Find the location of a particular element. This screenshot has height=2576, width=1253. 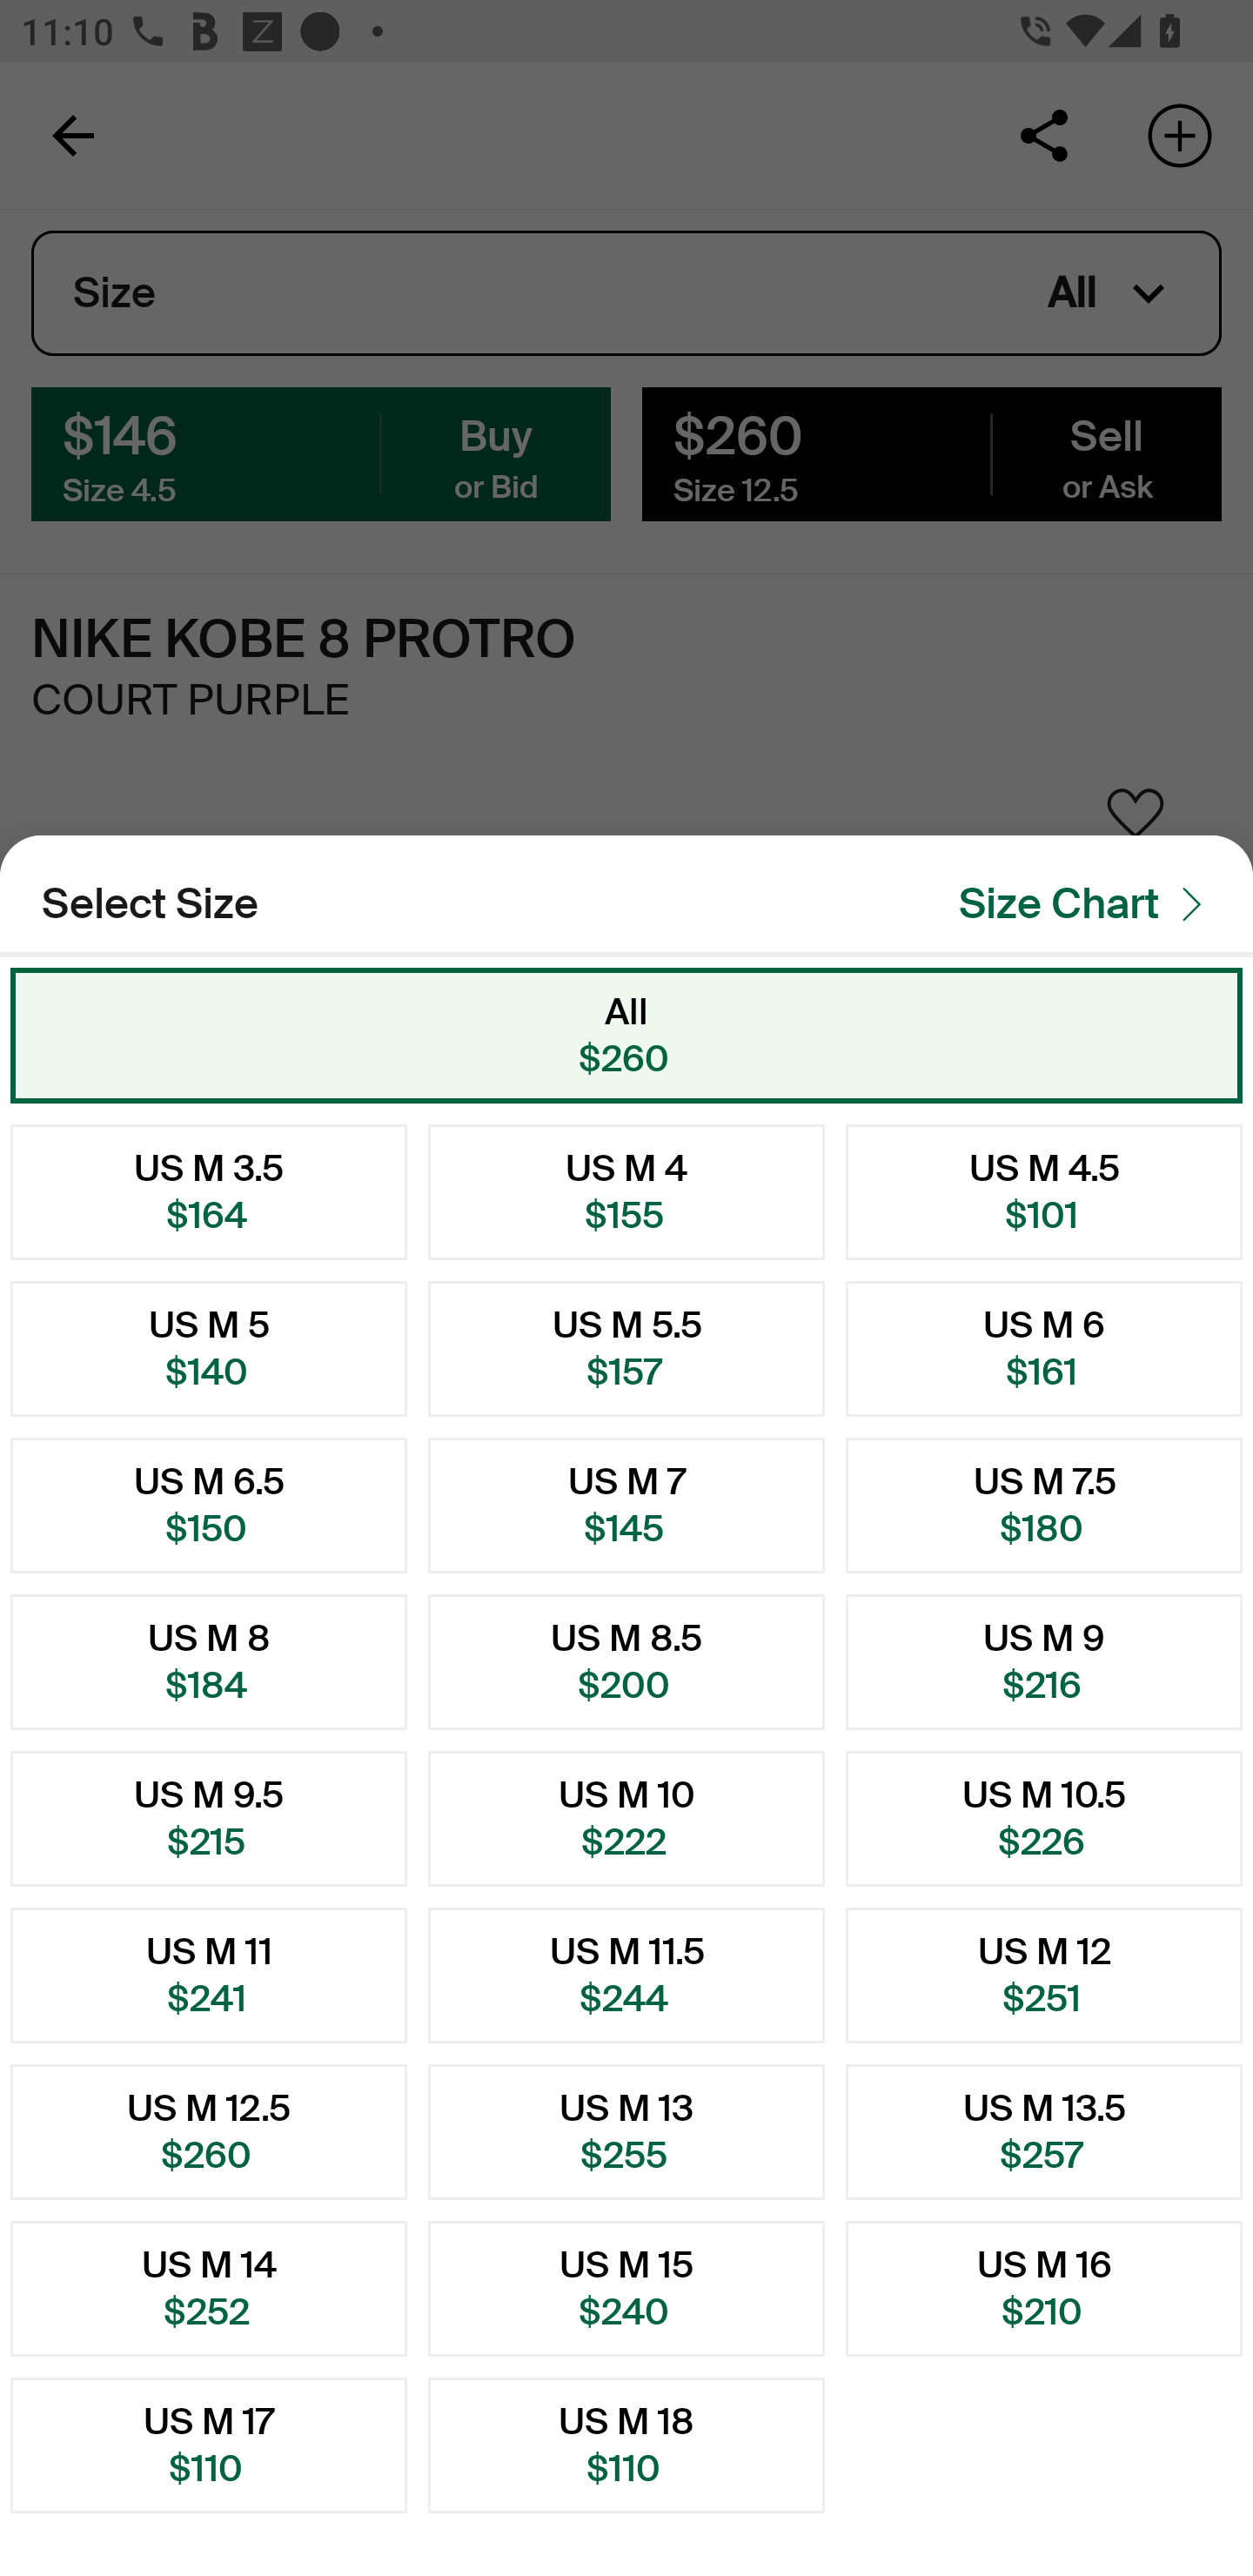

US M 12 $251 is located at coordinates (1044, 1976).